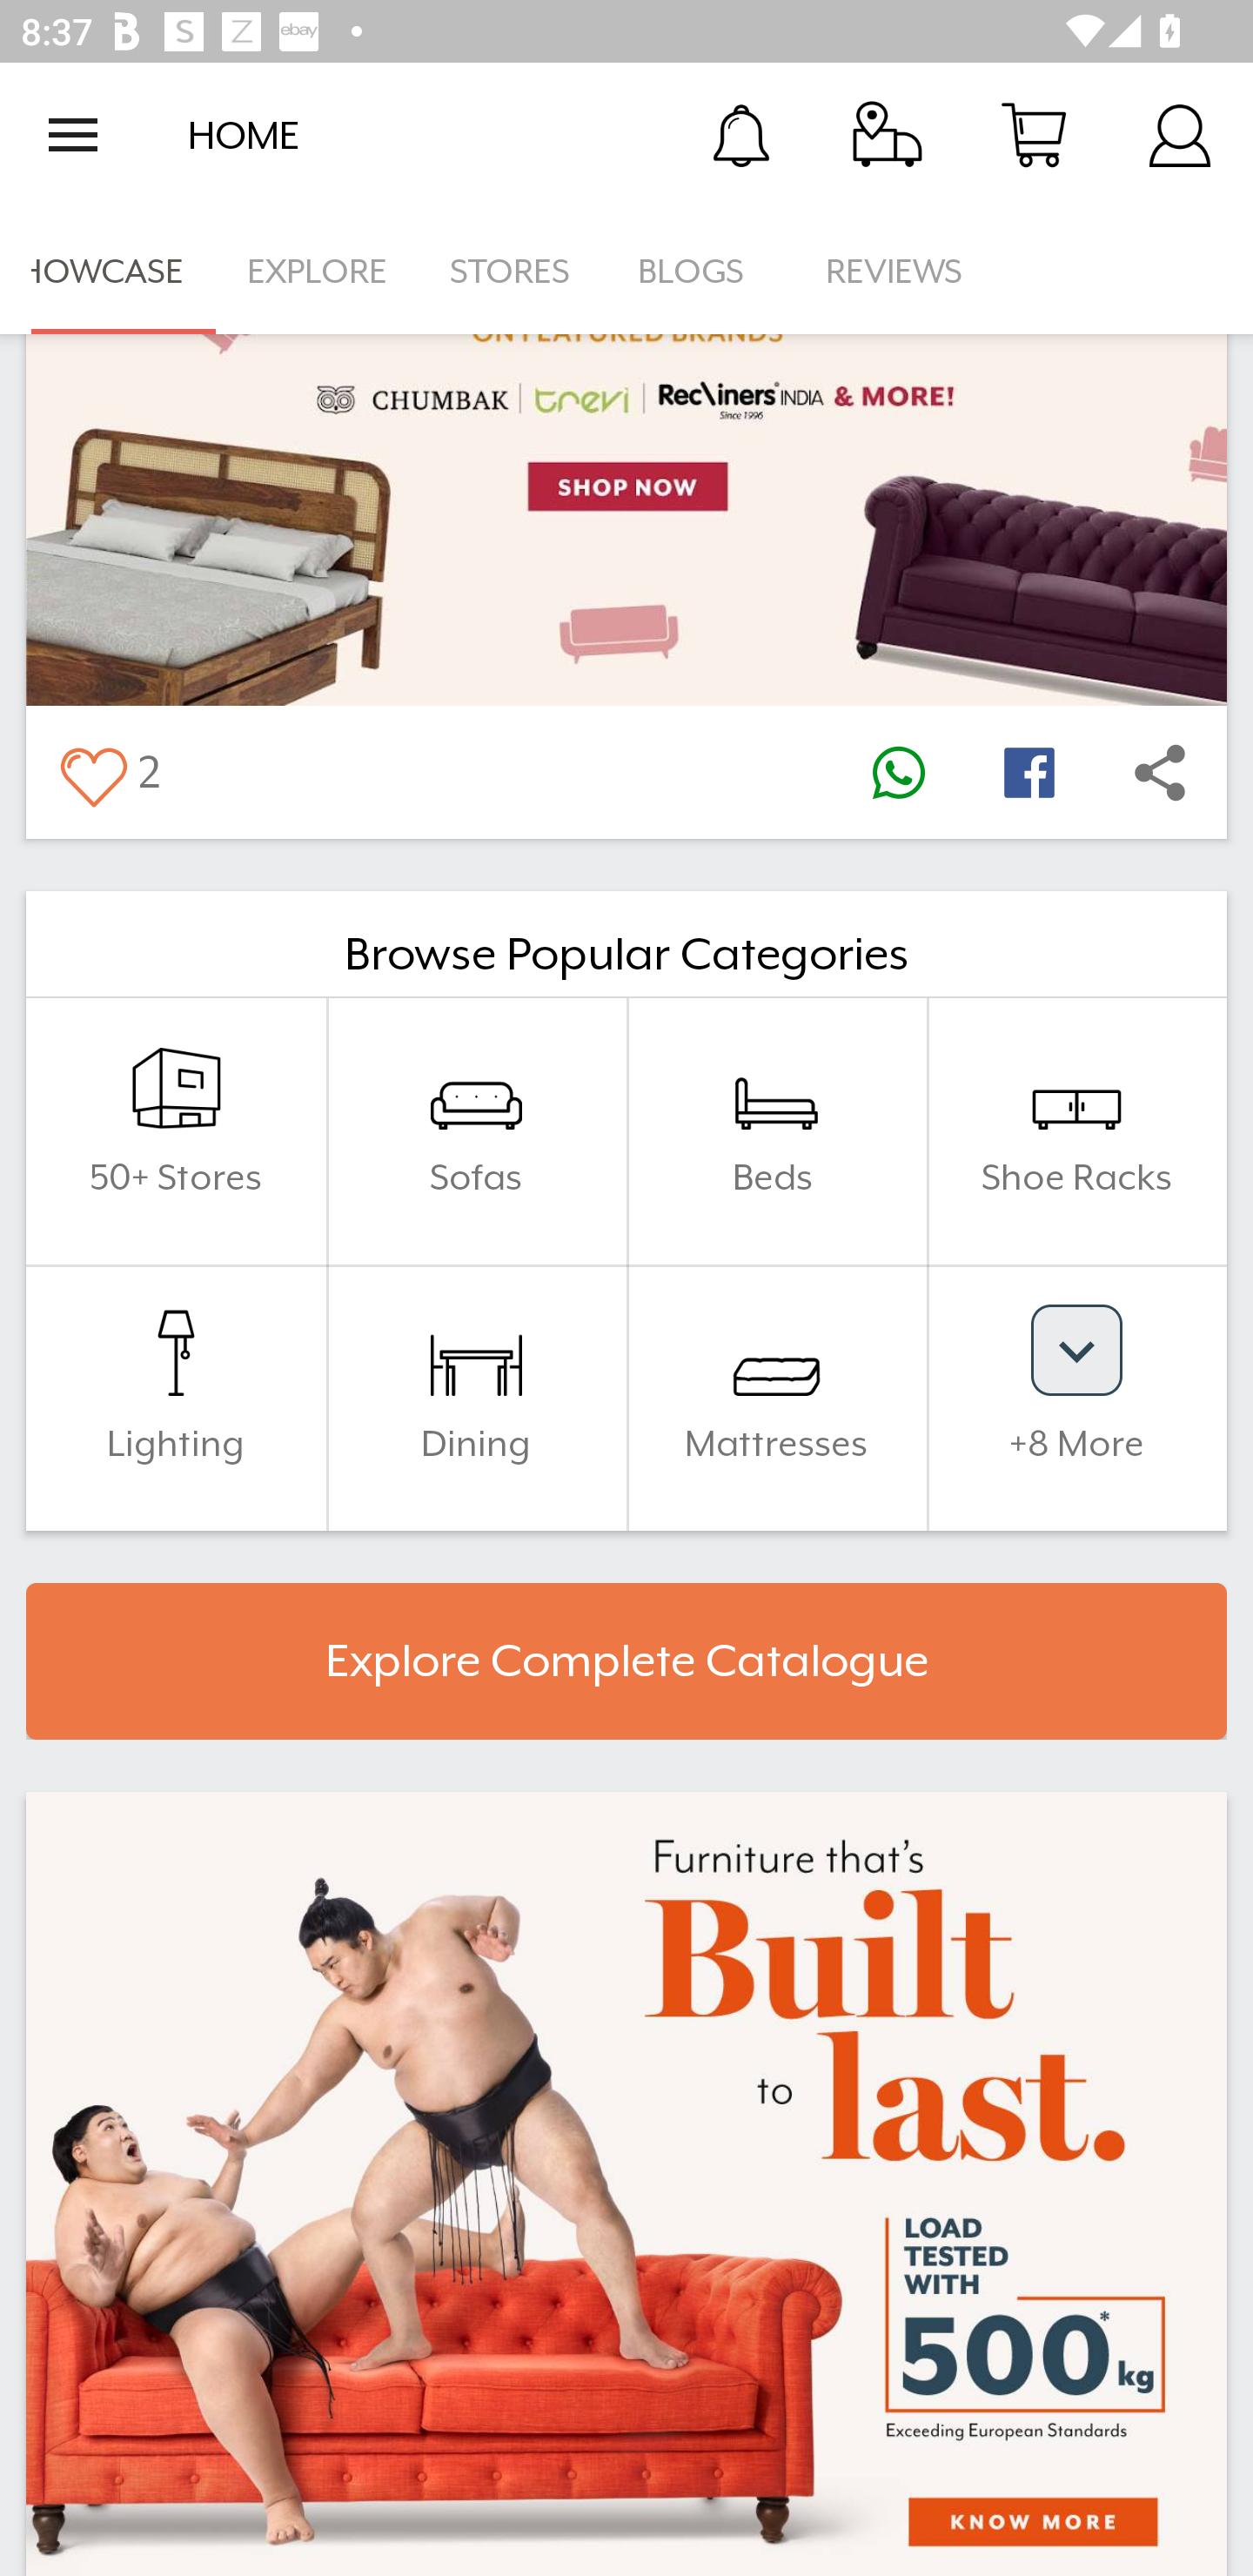 The width and height of the screenshot is (1253, 2576). Describe the element at coordinates (700, 272) in the screenshot. I see `BLOGS` at that location.